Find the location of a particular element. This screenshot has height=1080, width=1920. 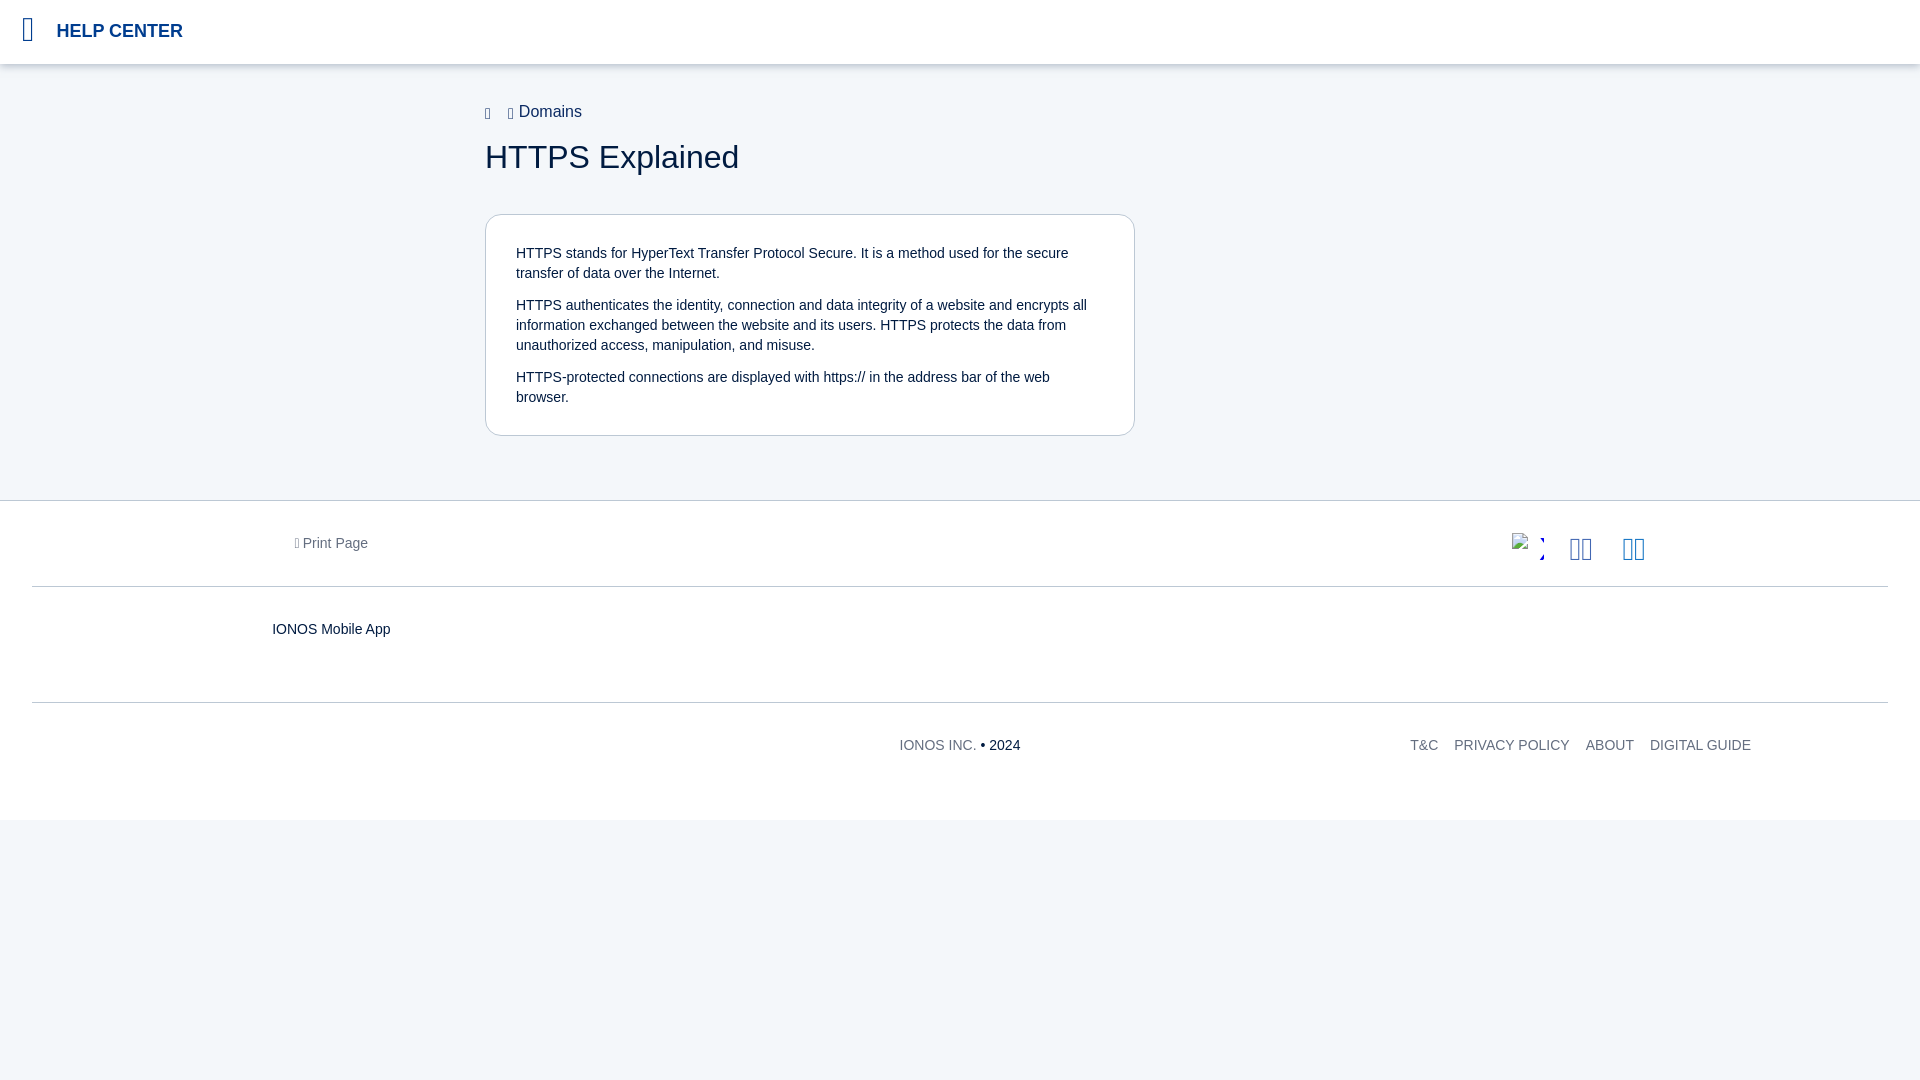

Send Article by E-mail is located at coordinates (1632, 548).